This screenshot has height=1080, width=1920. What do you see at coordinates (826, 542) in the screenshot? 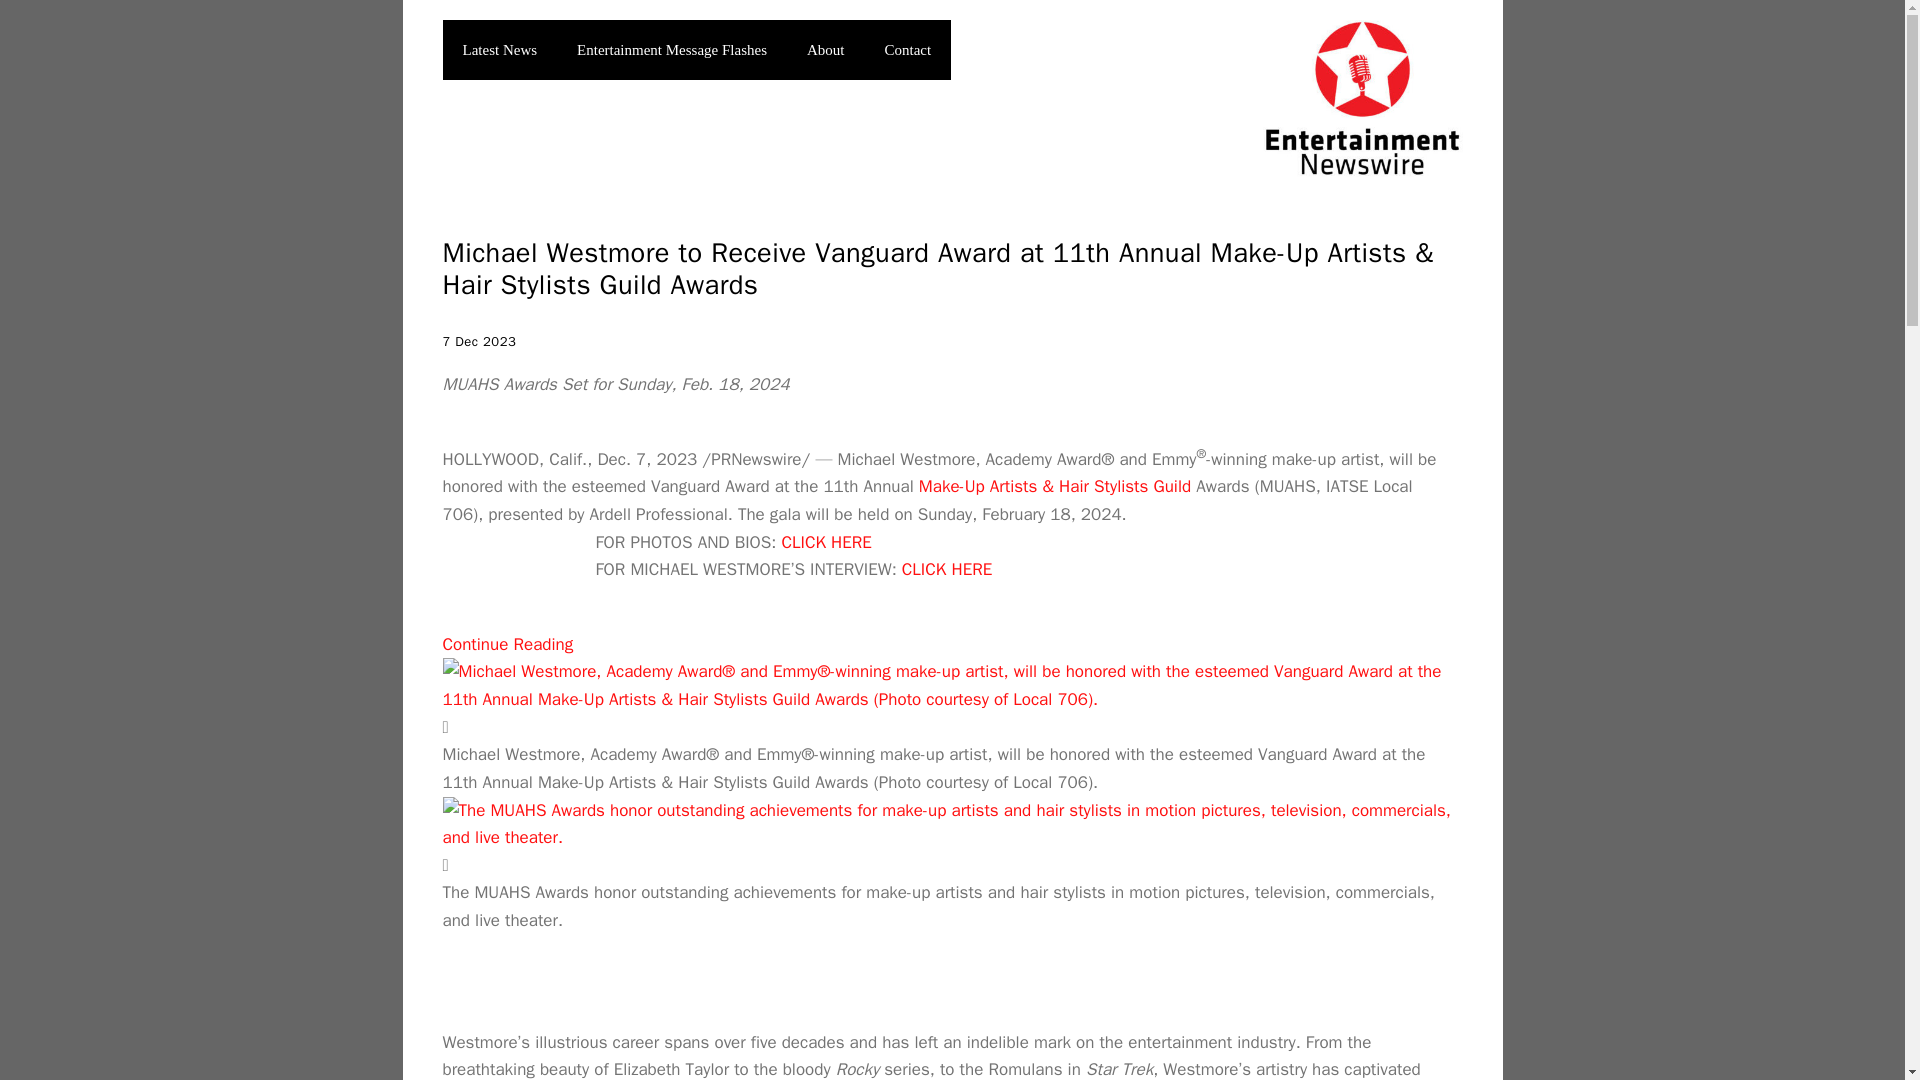
I see `CLICK HERE` at bounding box center [826, 542].